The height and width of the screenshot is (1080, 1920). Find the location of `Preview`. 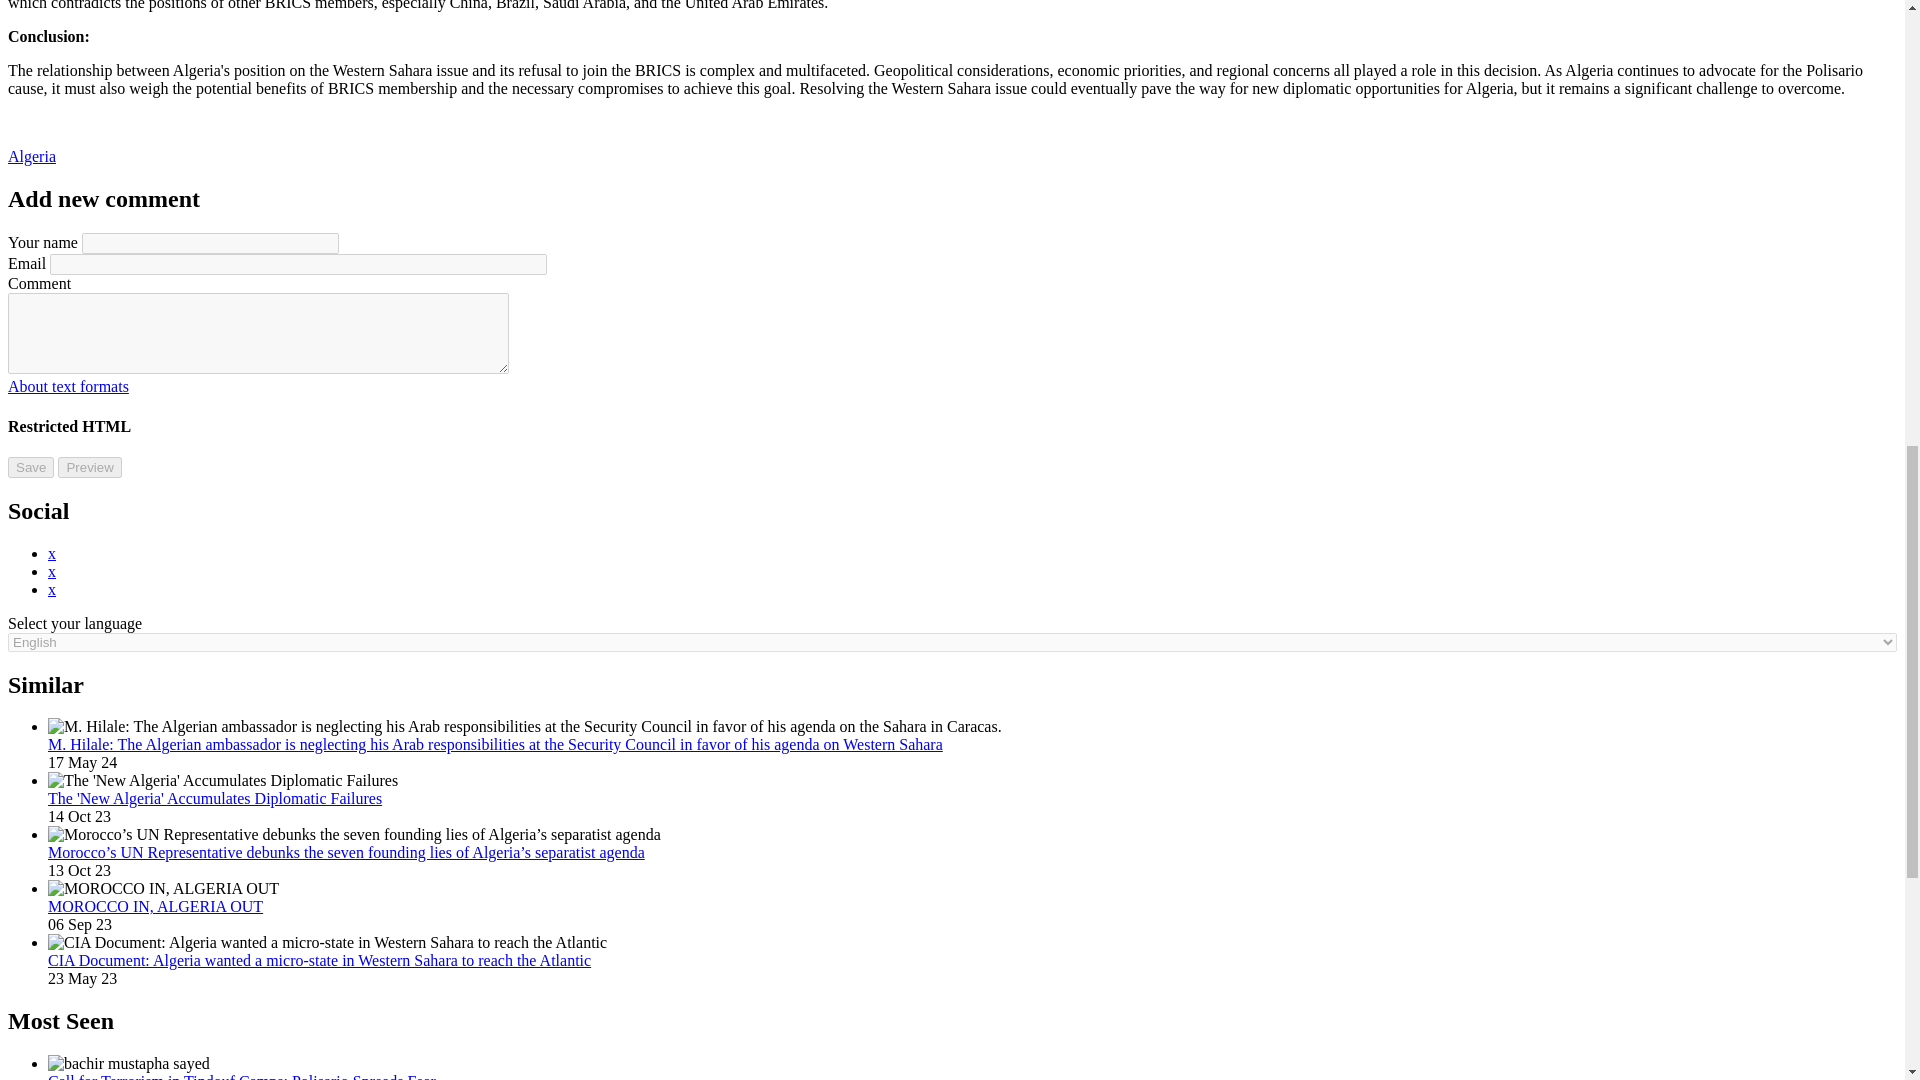

Preview is located at coordinates (88, 467).